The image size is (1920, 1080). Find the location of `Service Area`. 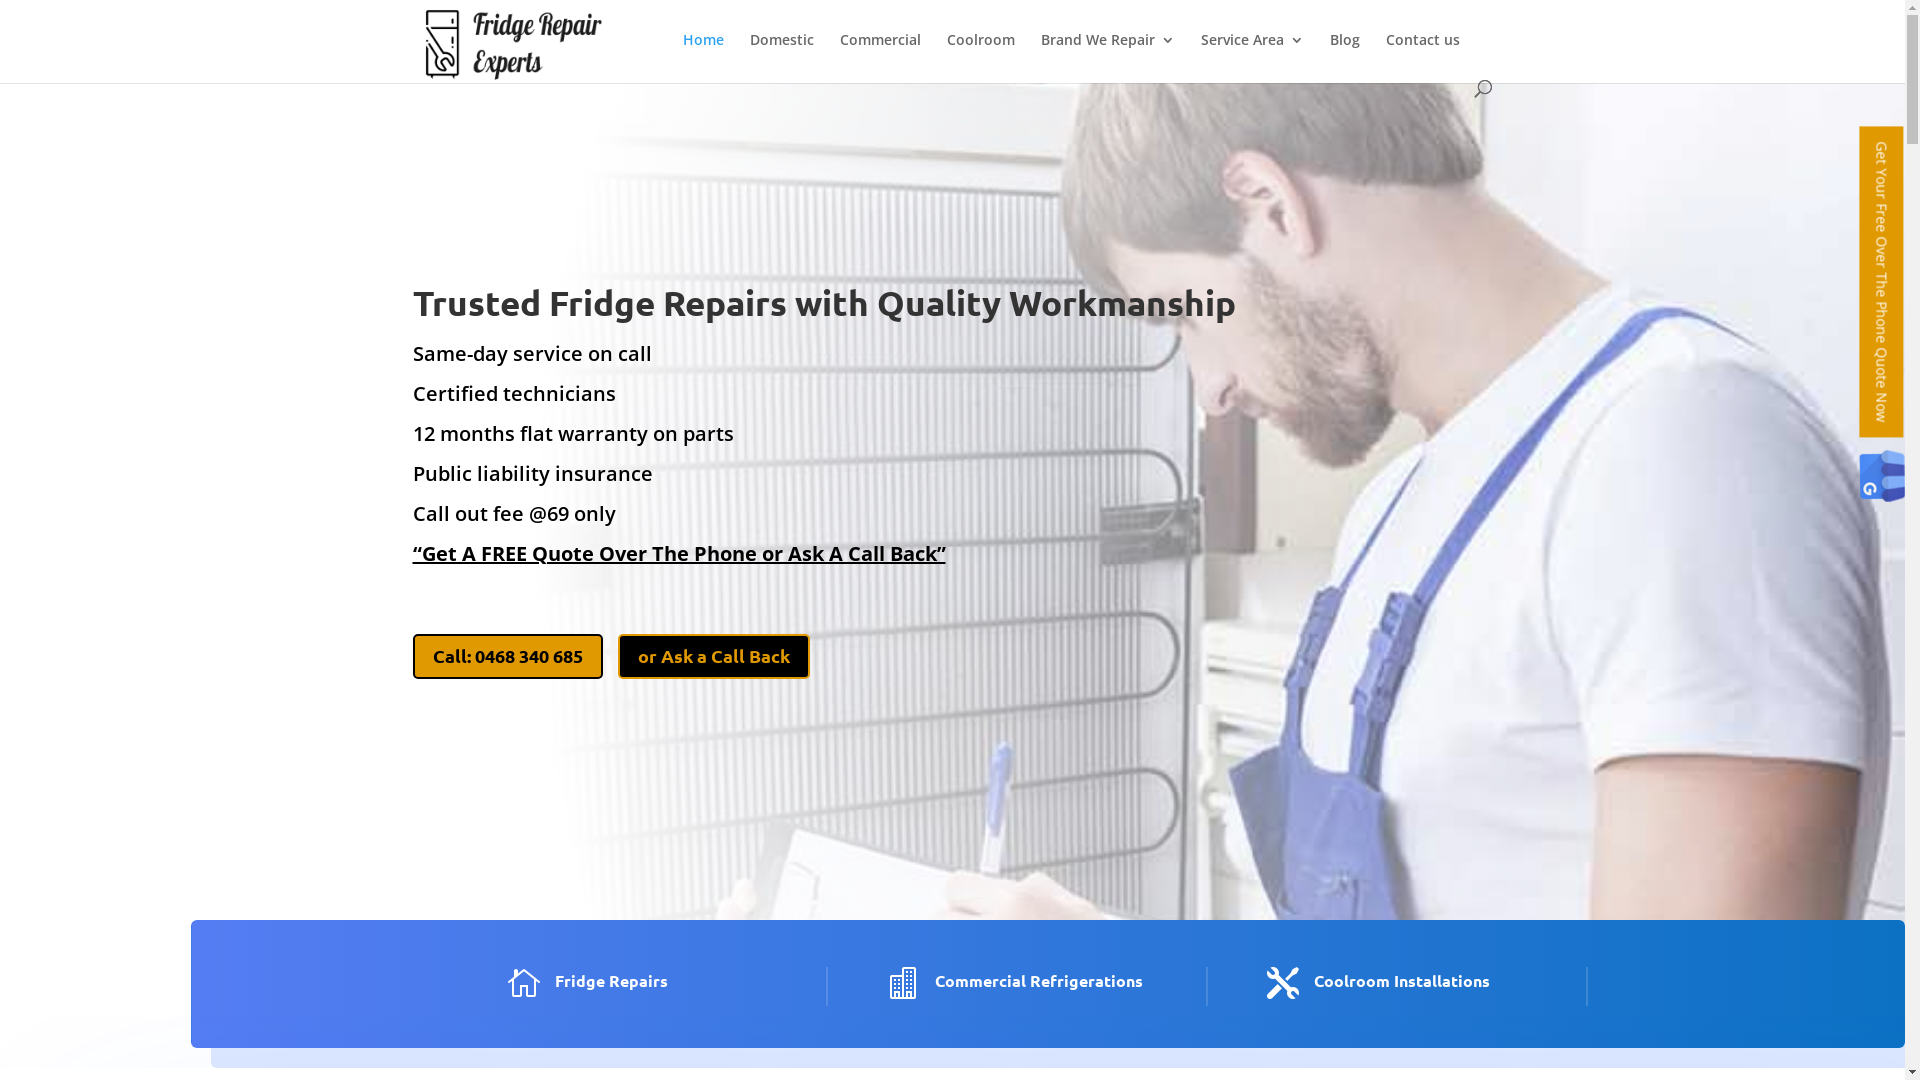

Service Area is located at coordinates (1252, 56).